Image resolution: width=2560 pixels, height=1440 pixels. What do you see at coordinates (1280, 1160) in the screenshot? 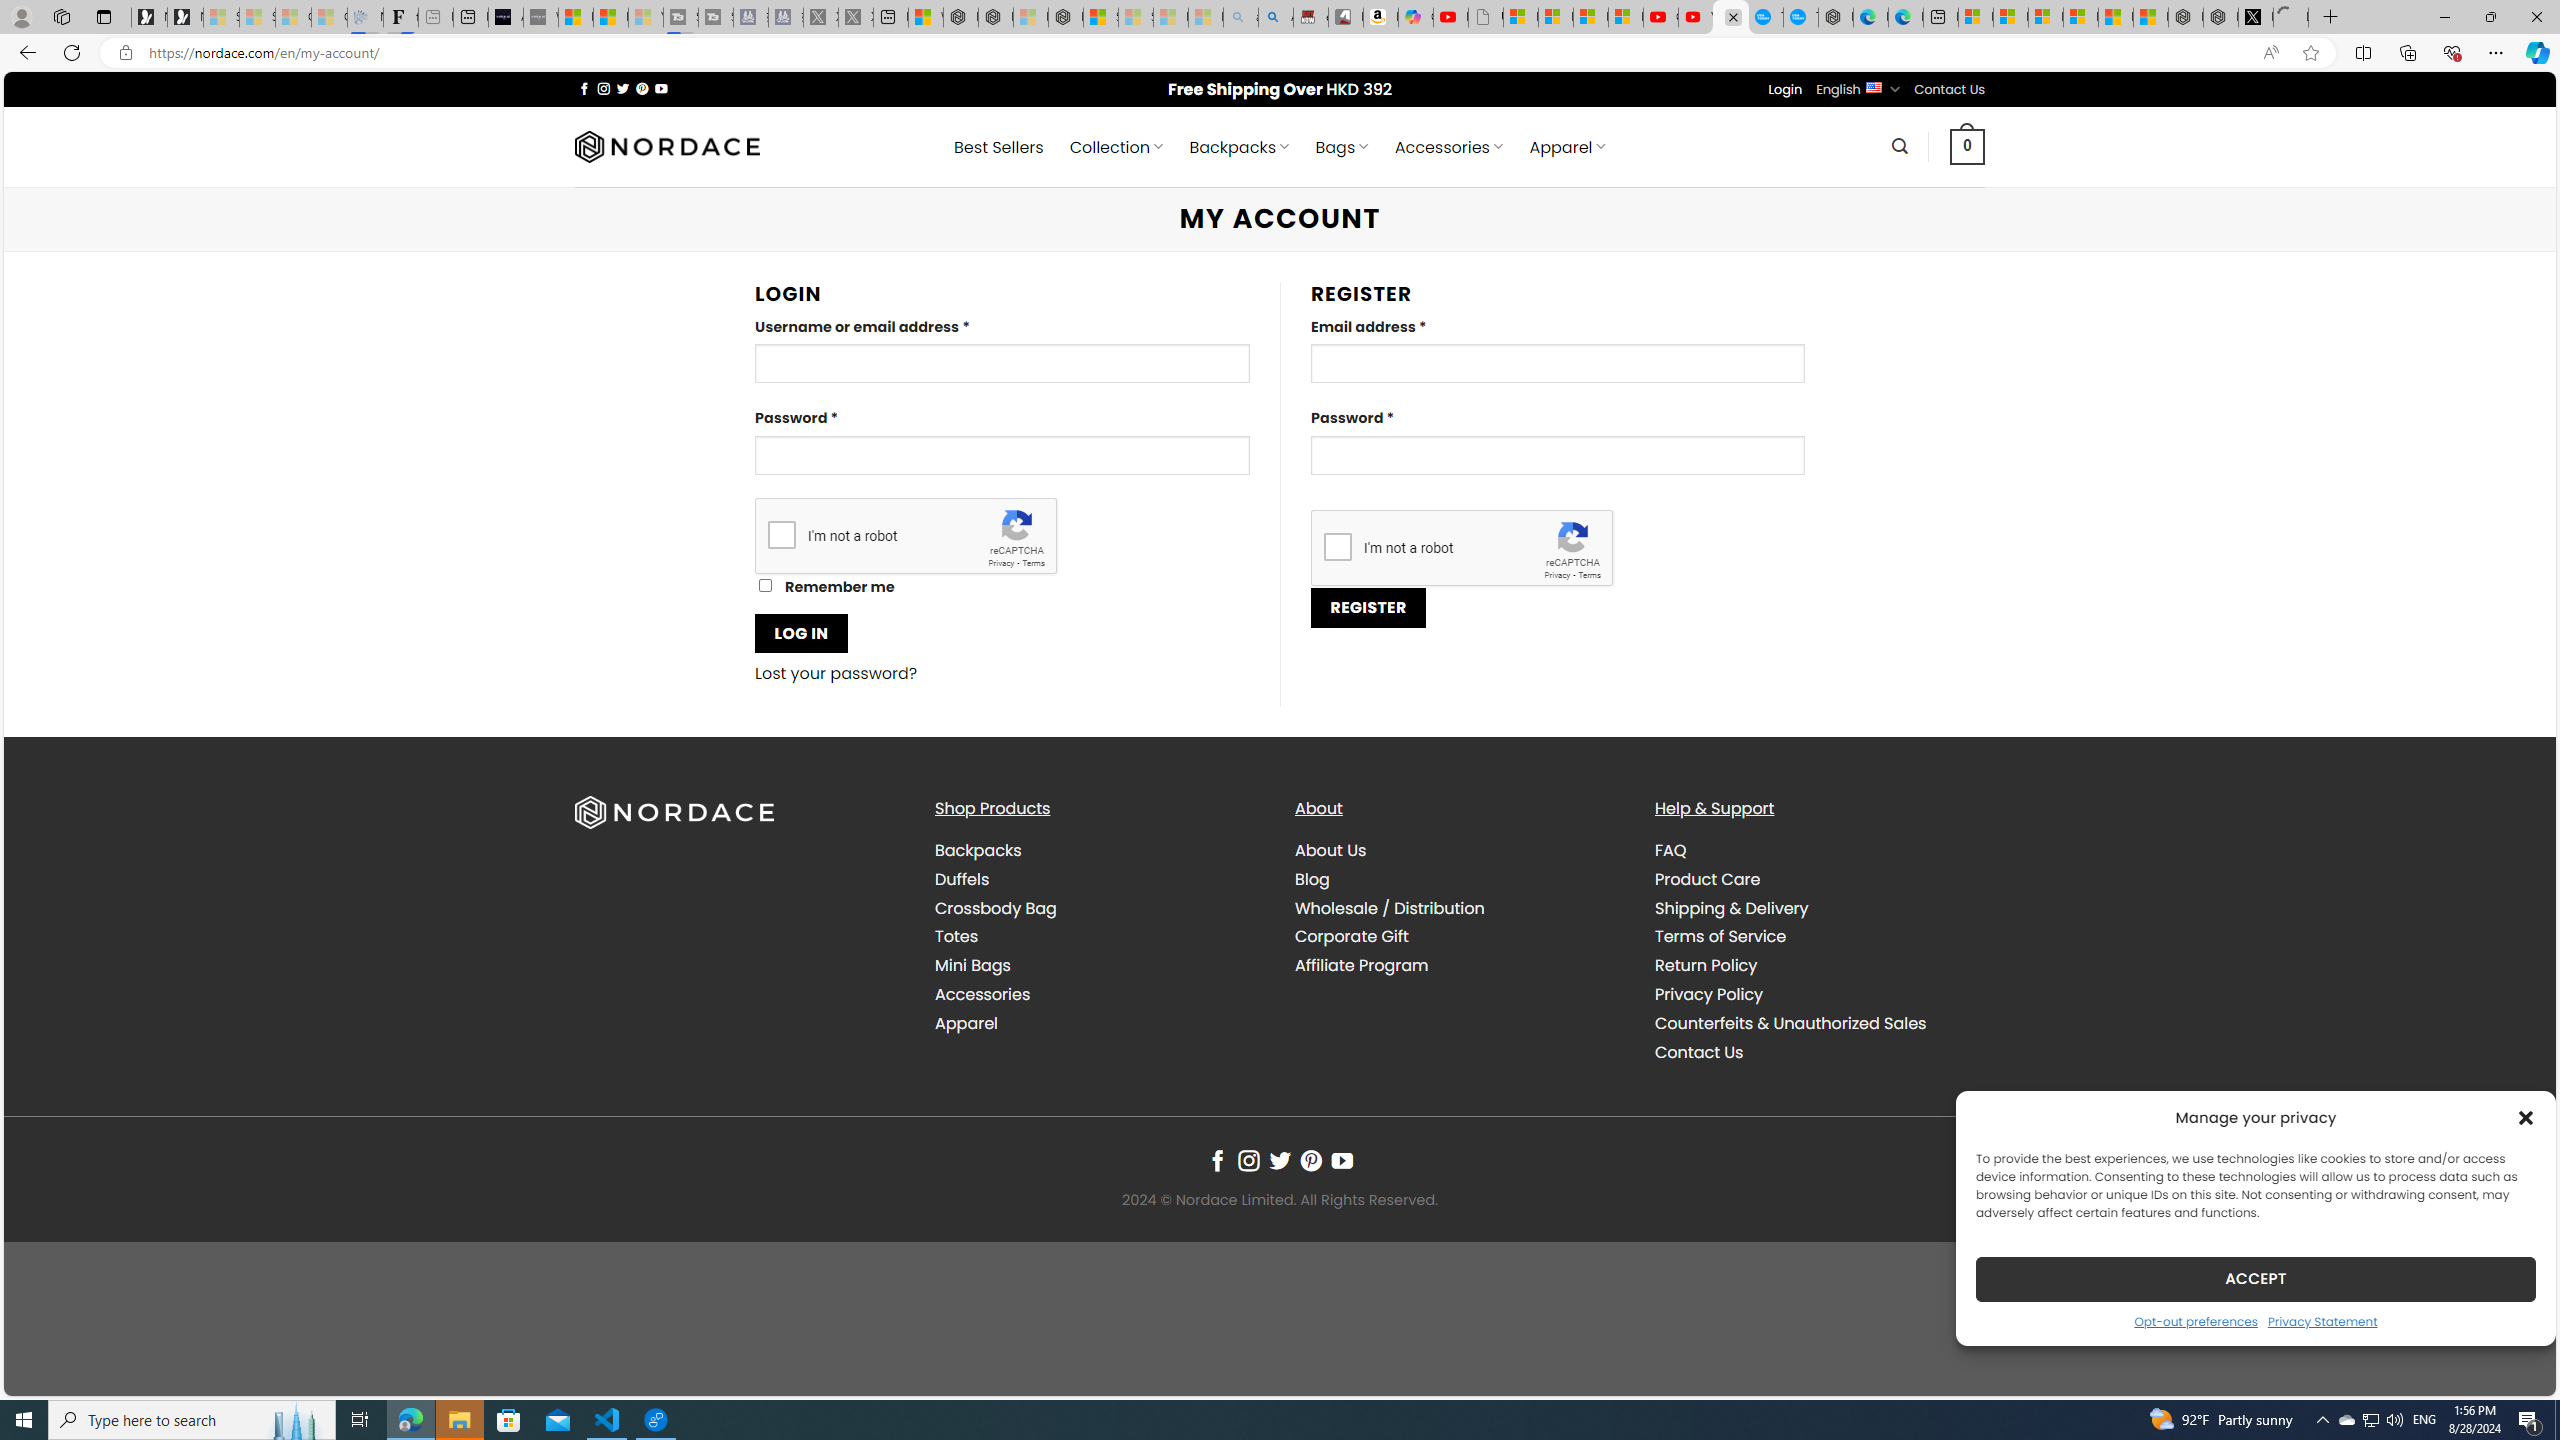
I see `Follow on Twitter` at bounding box center [1280, 1160].